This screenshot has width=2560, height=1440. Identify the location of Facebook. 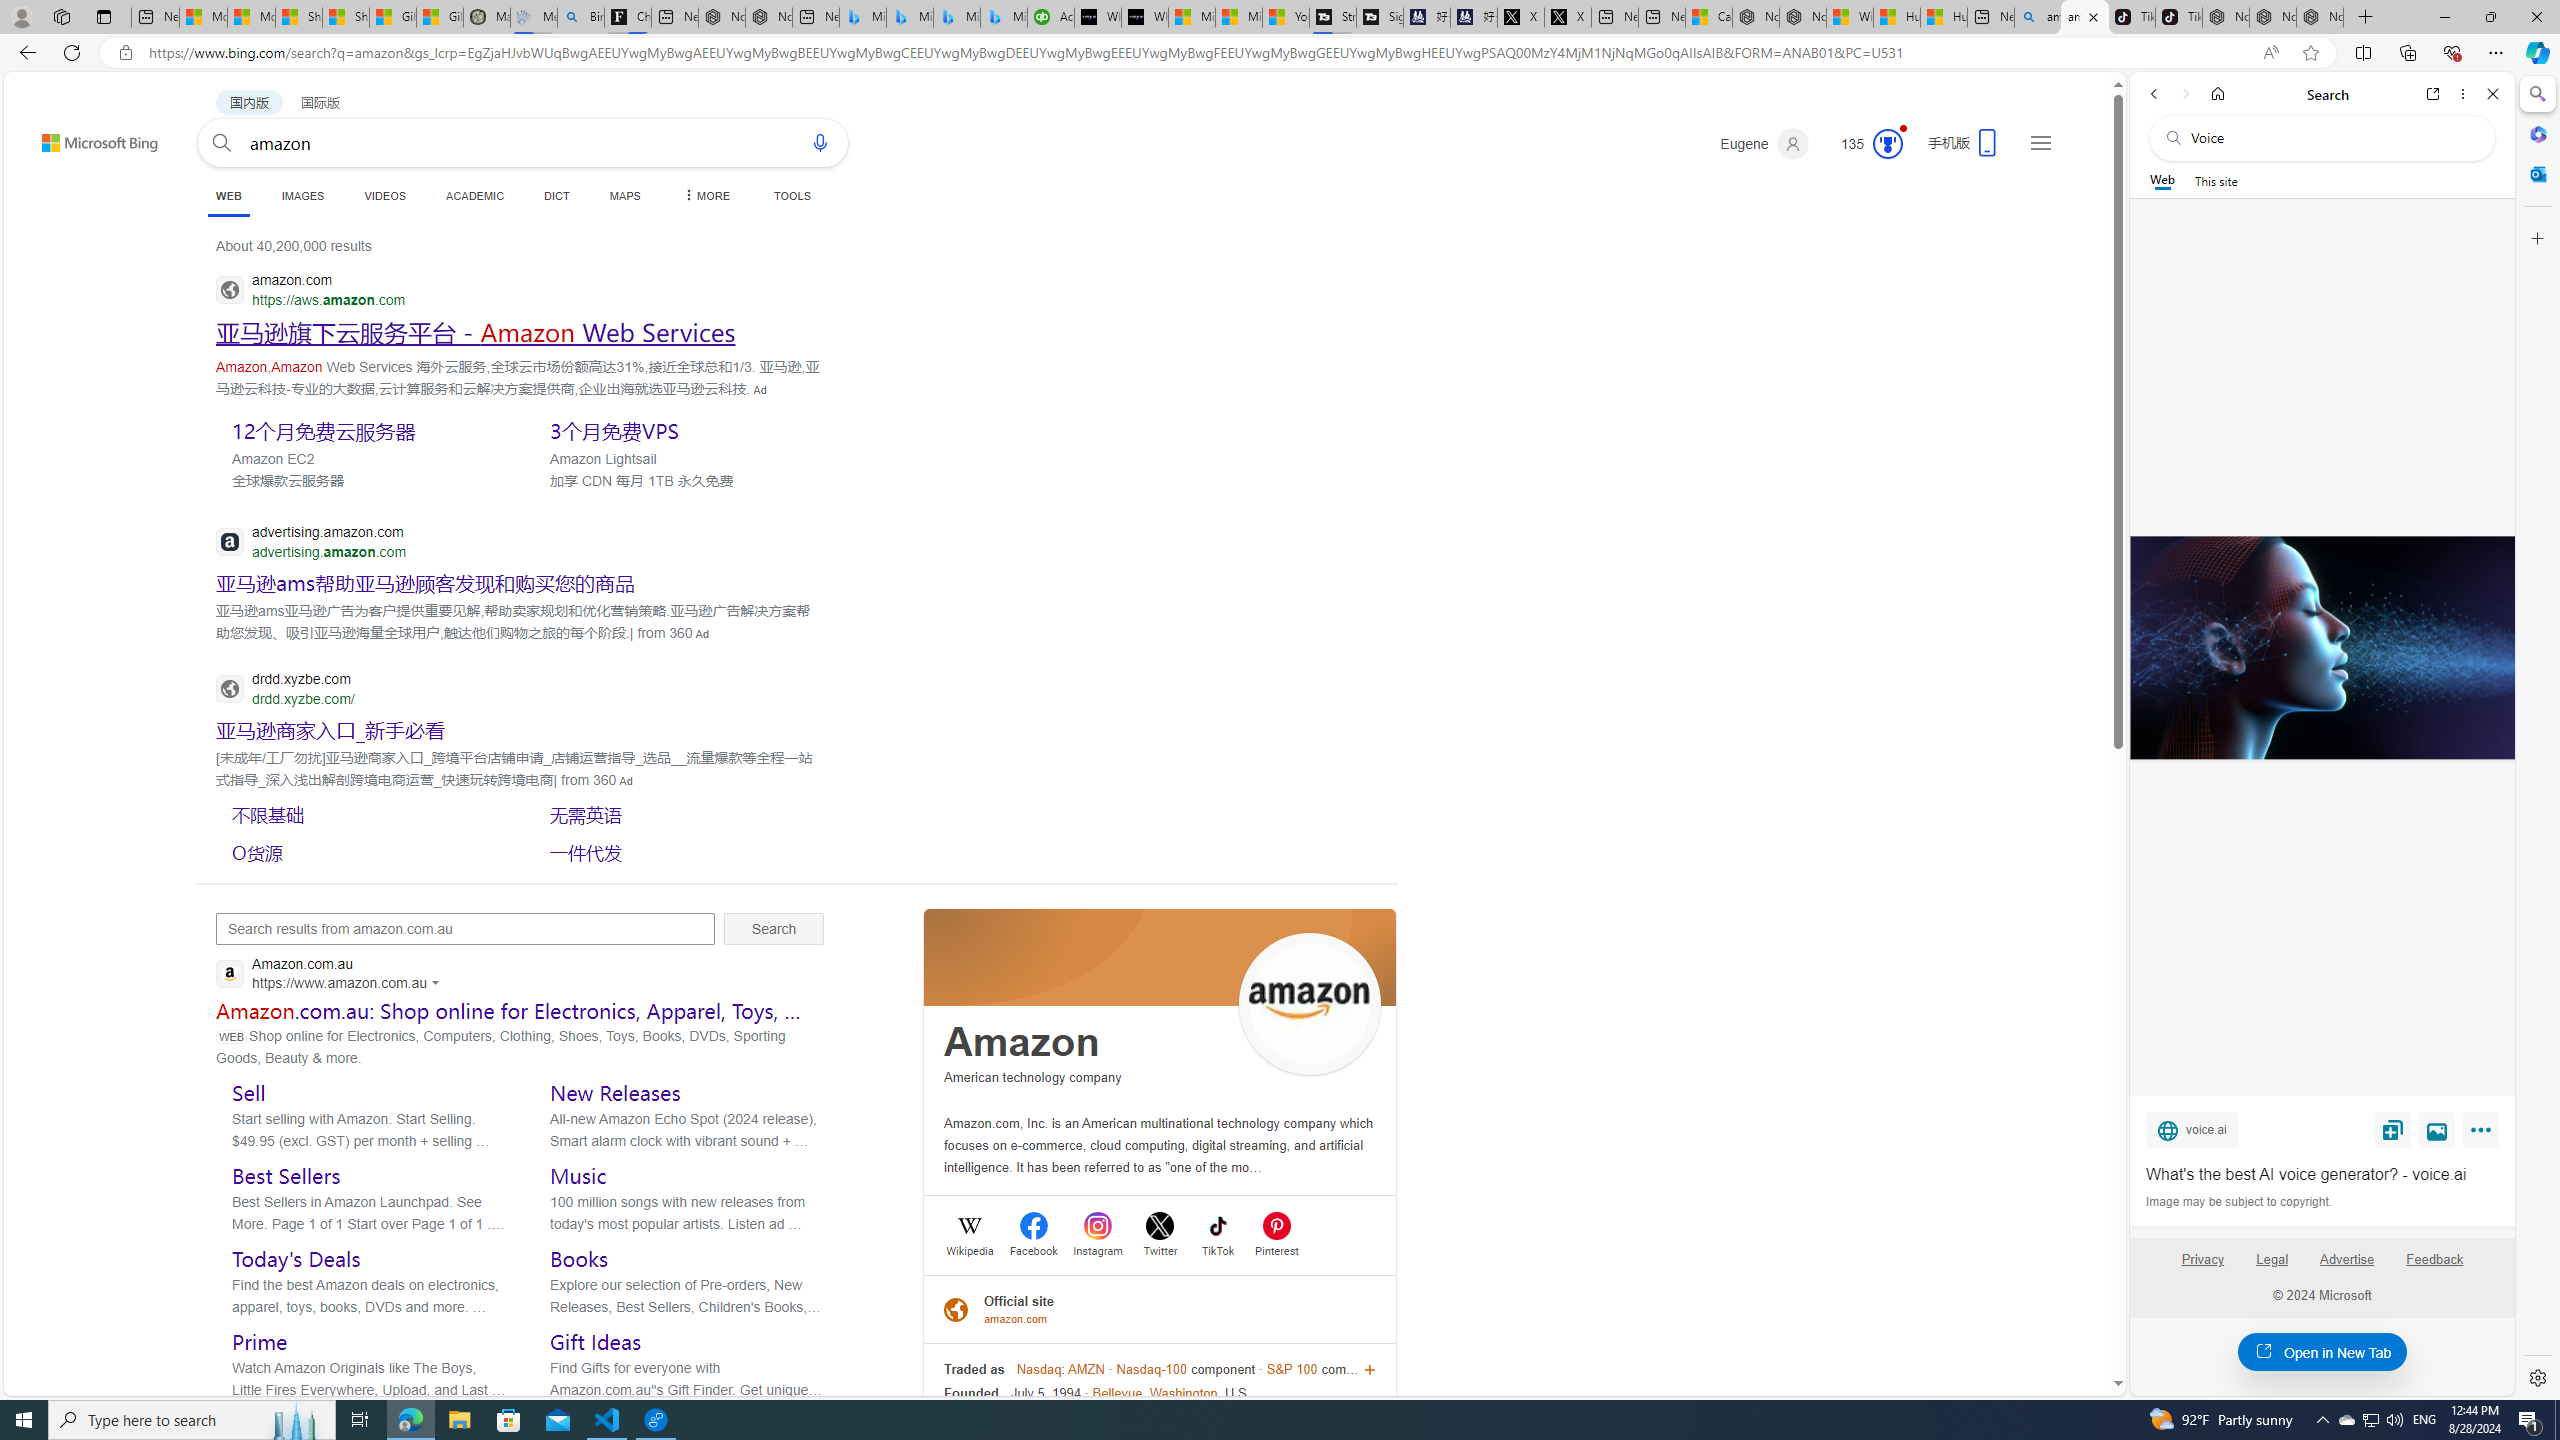
(1034, 1248).